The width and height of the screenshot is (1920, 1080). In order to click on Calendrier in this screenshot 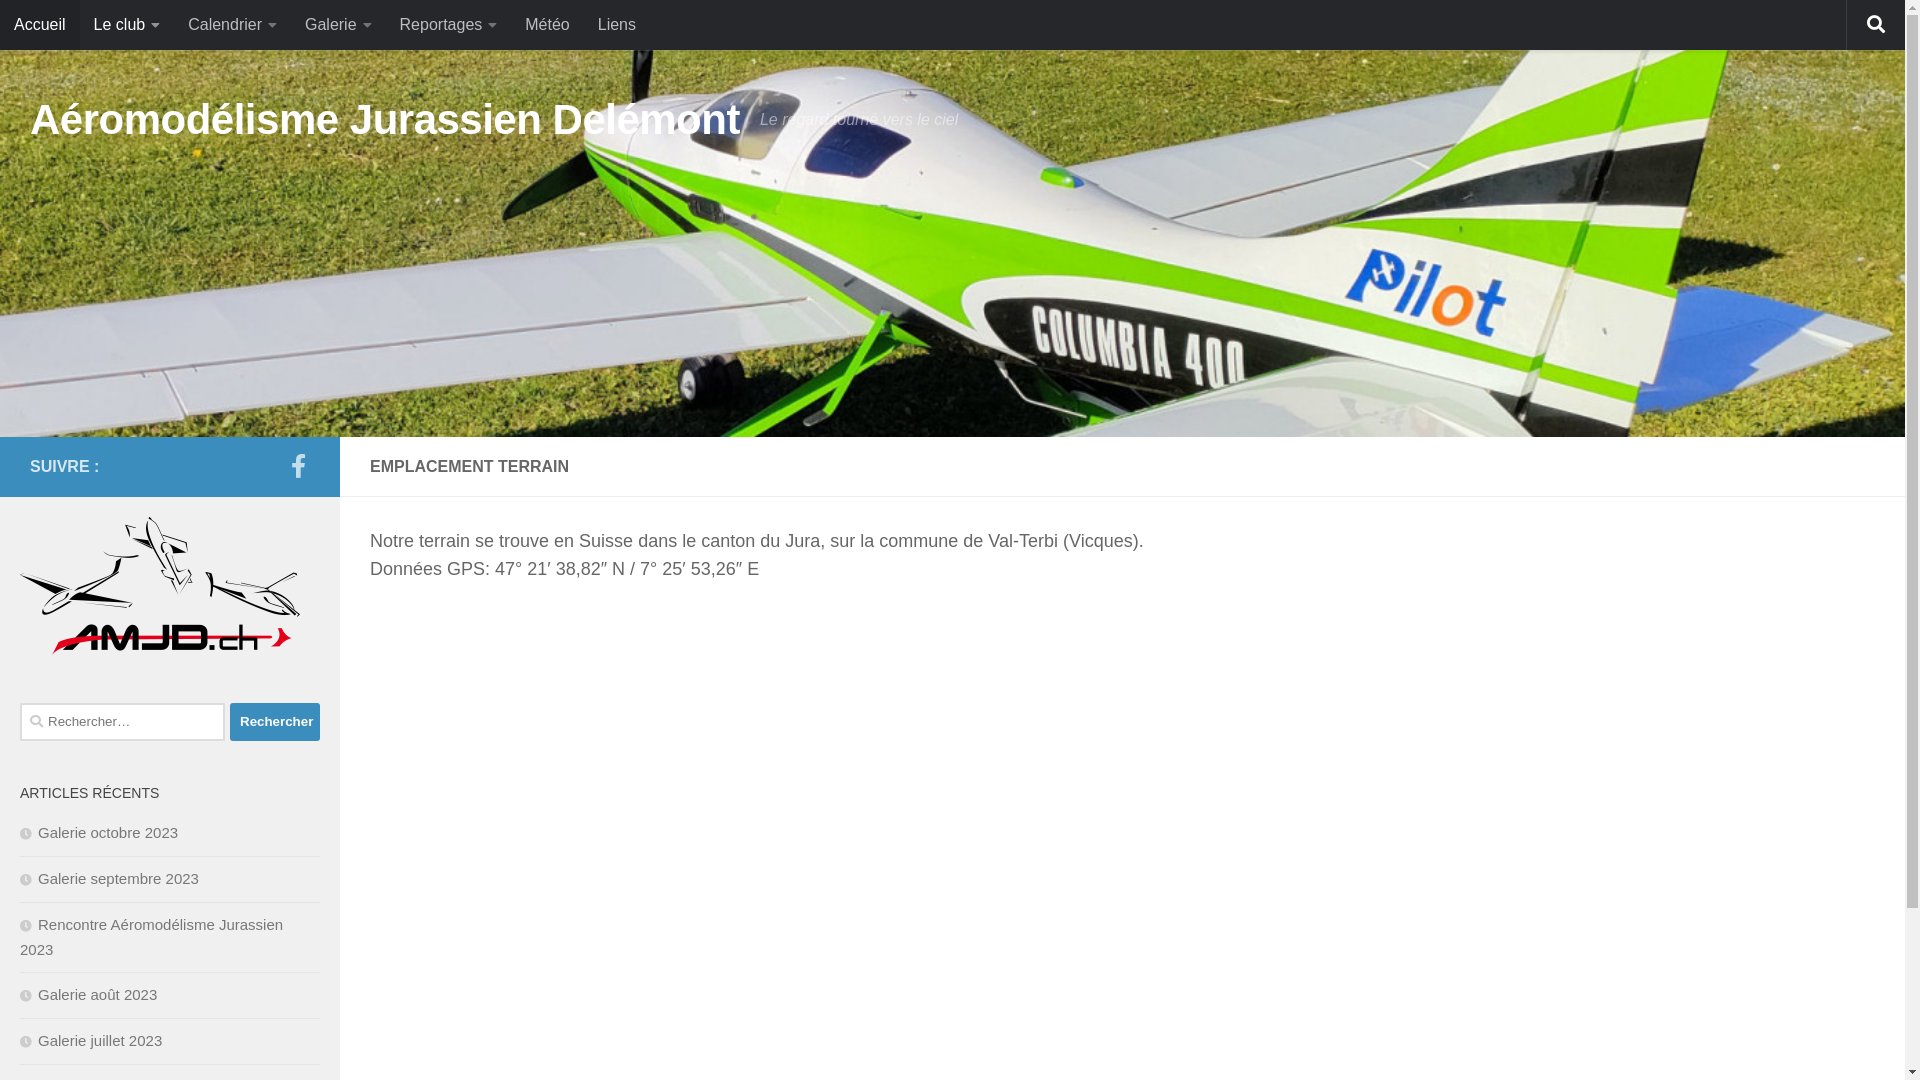, I will do `click(232, 25)`.